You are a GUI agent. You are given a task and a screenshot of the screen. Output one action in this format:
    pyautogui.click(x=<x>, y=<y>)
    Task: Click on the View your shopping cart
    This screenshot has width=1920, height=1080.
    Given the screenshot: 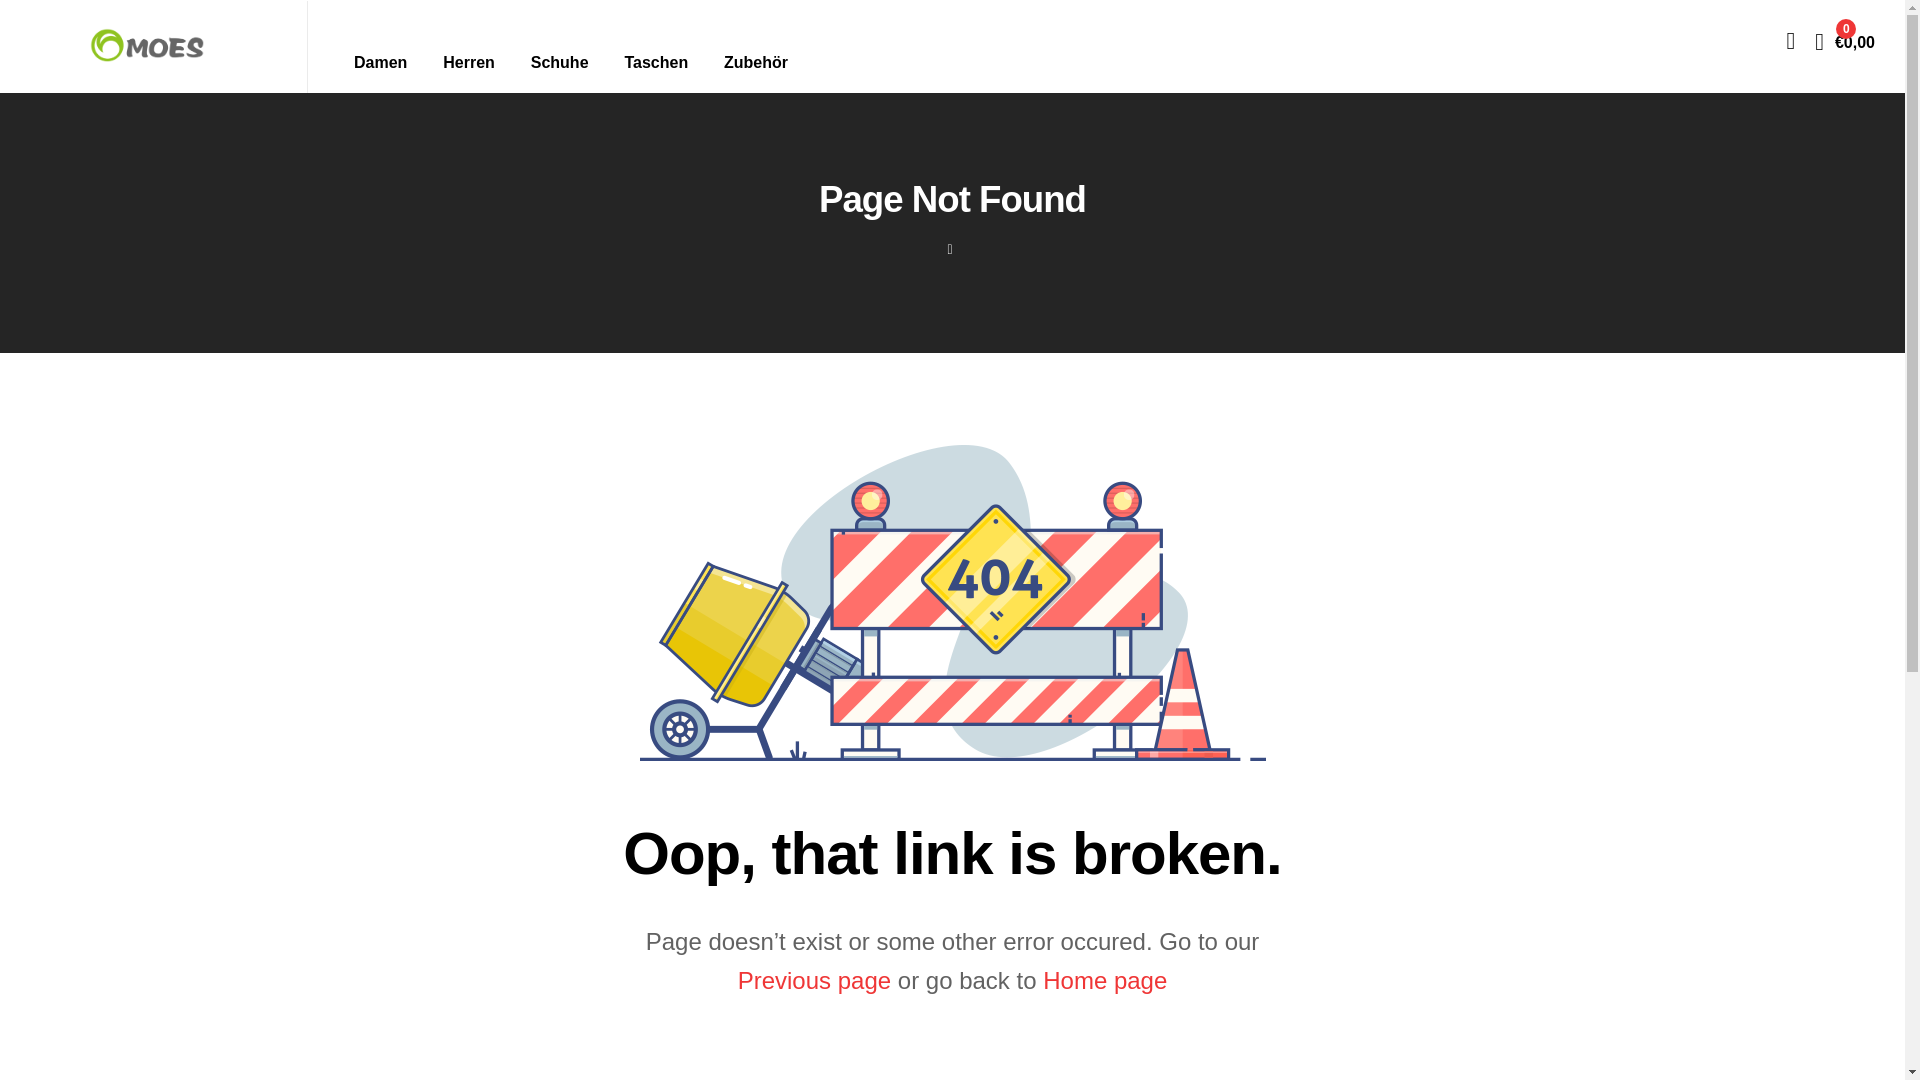 What is the action you would take?
    pyautogui.click(x=1844, y=40)
    